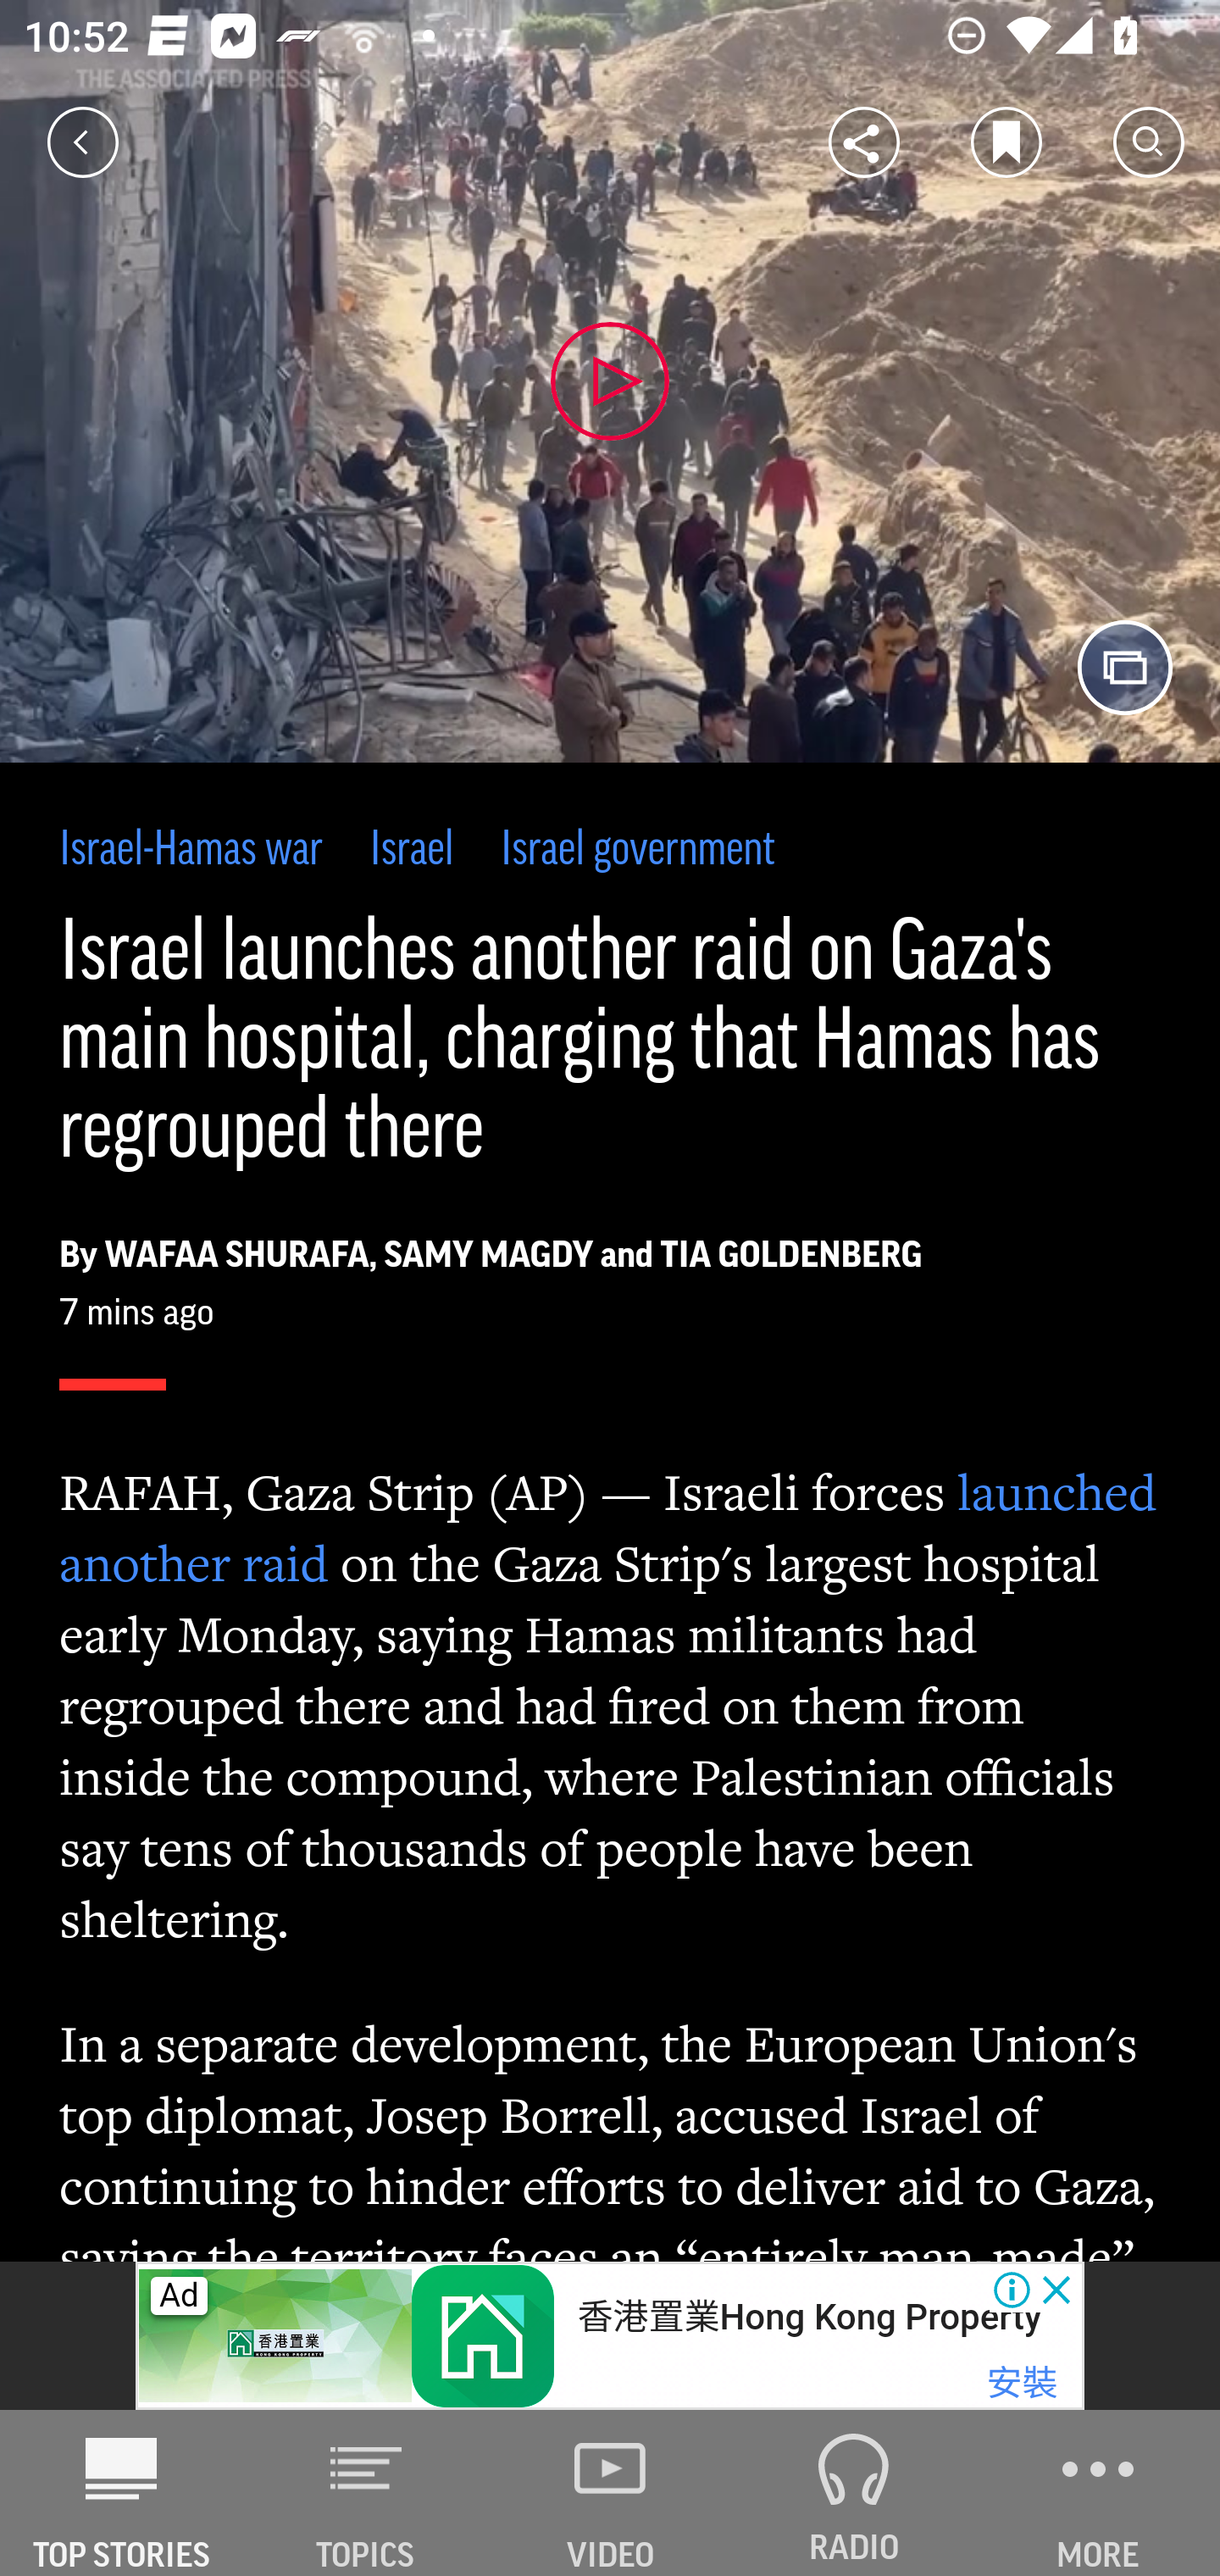 The height and width of the screenshot is (2576, 1220). I want to click on launched another raid, so click(609, 1527).